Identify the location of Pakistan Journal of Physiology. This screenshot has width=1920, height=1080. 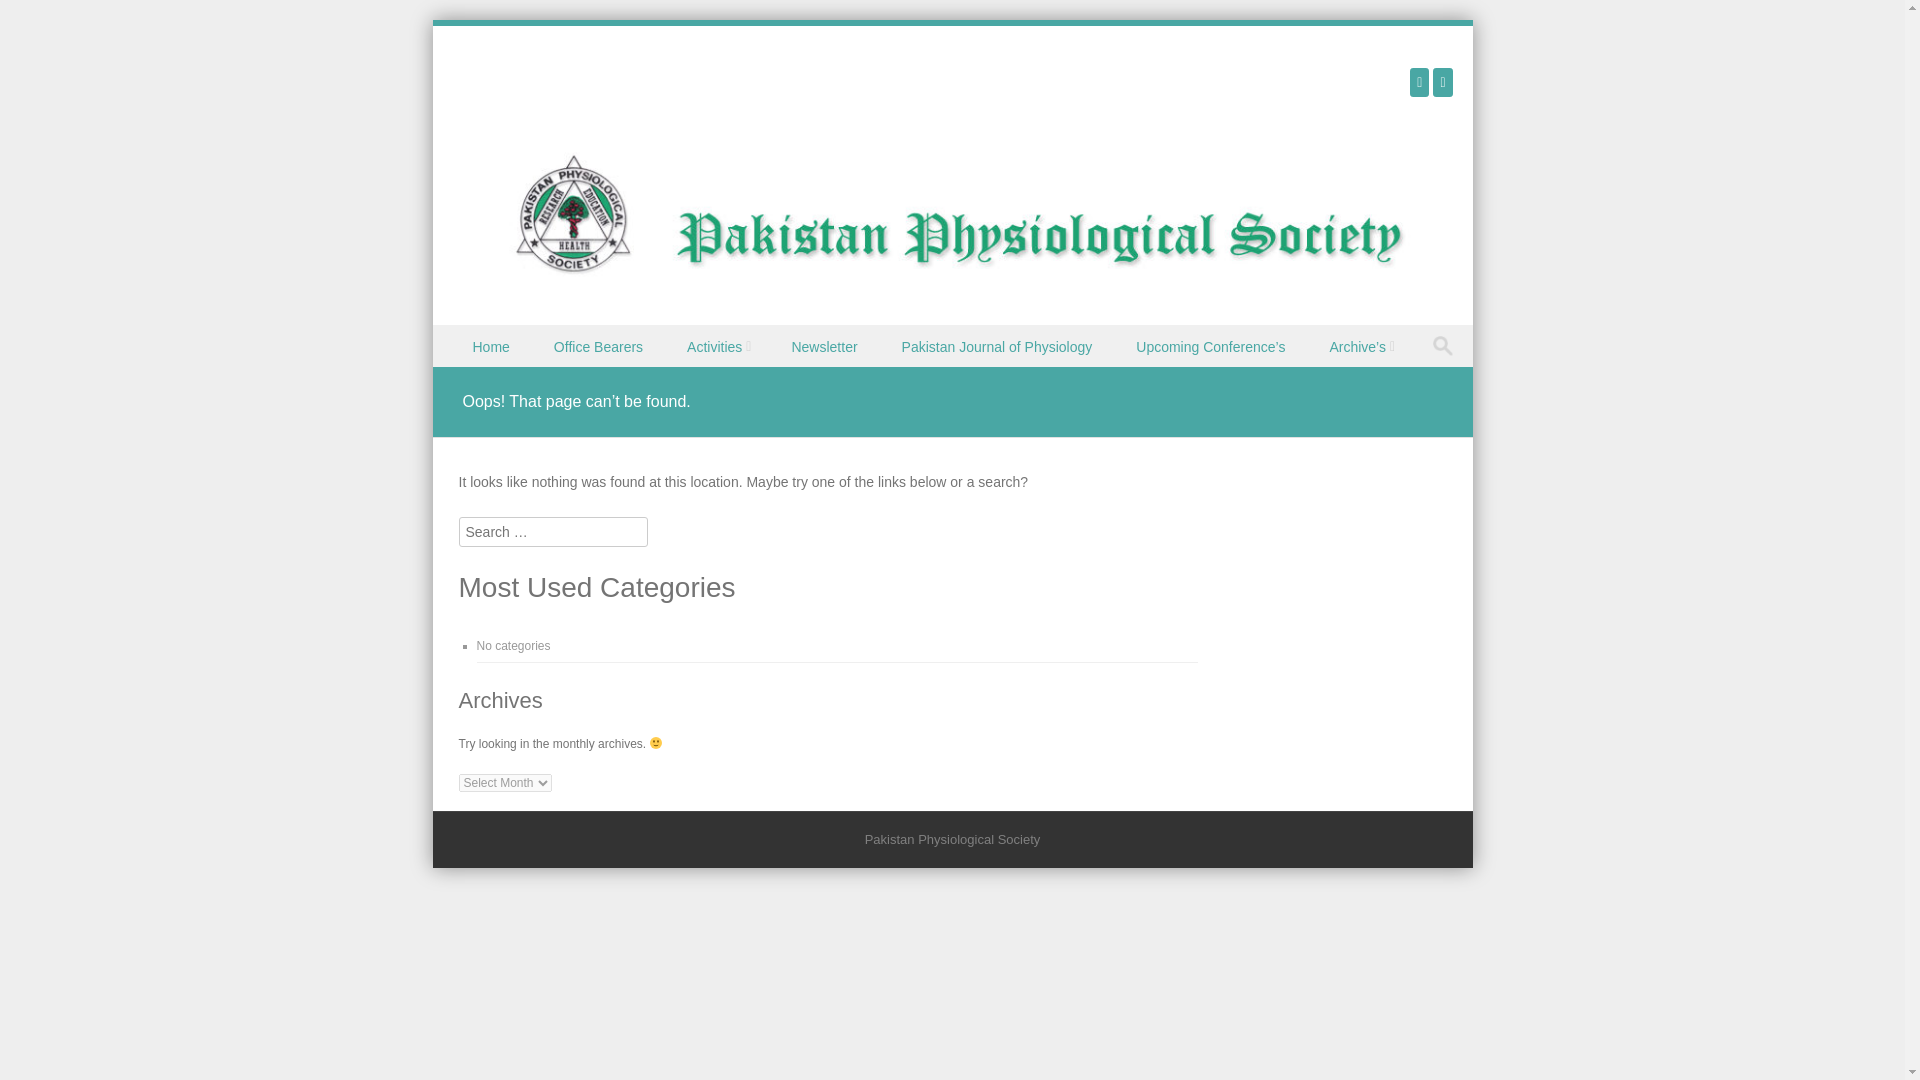
(999, 346).